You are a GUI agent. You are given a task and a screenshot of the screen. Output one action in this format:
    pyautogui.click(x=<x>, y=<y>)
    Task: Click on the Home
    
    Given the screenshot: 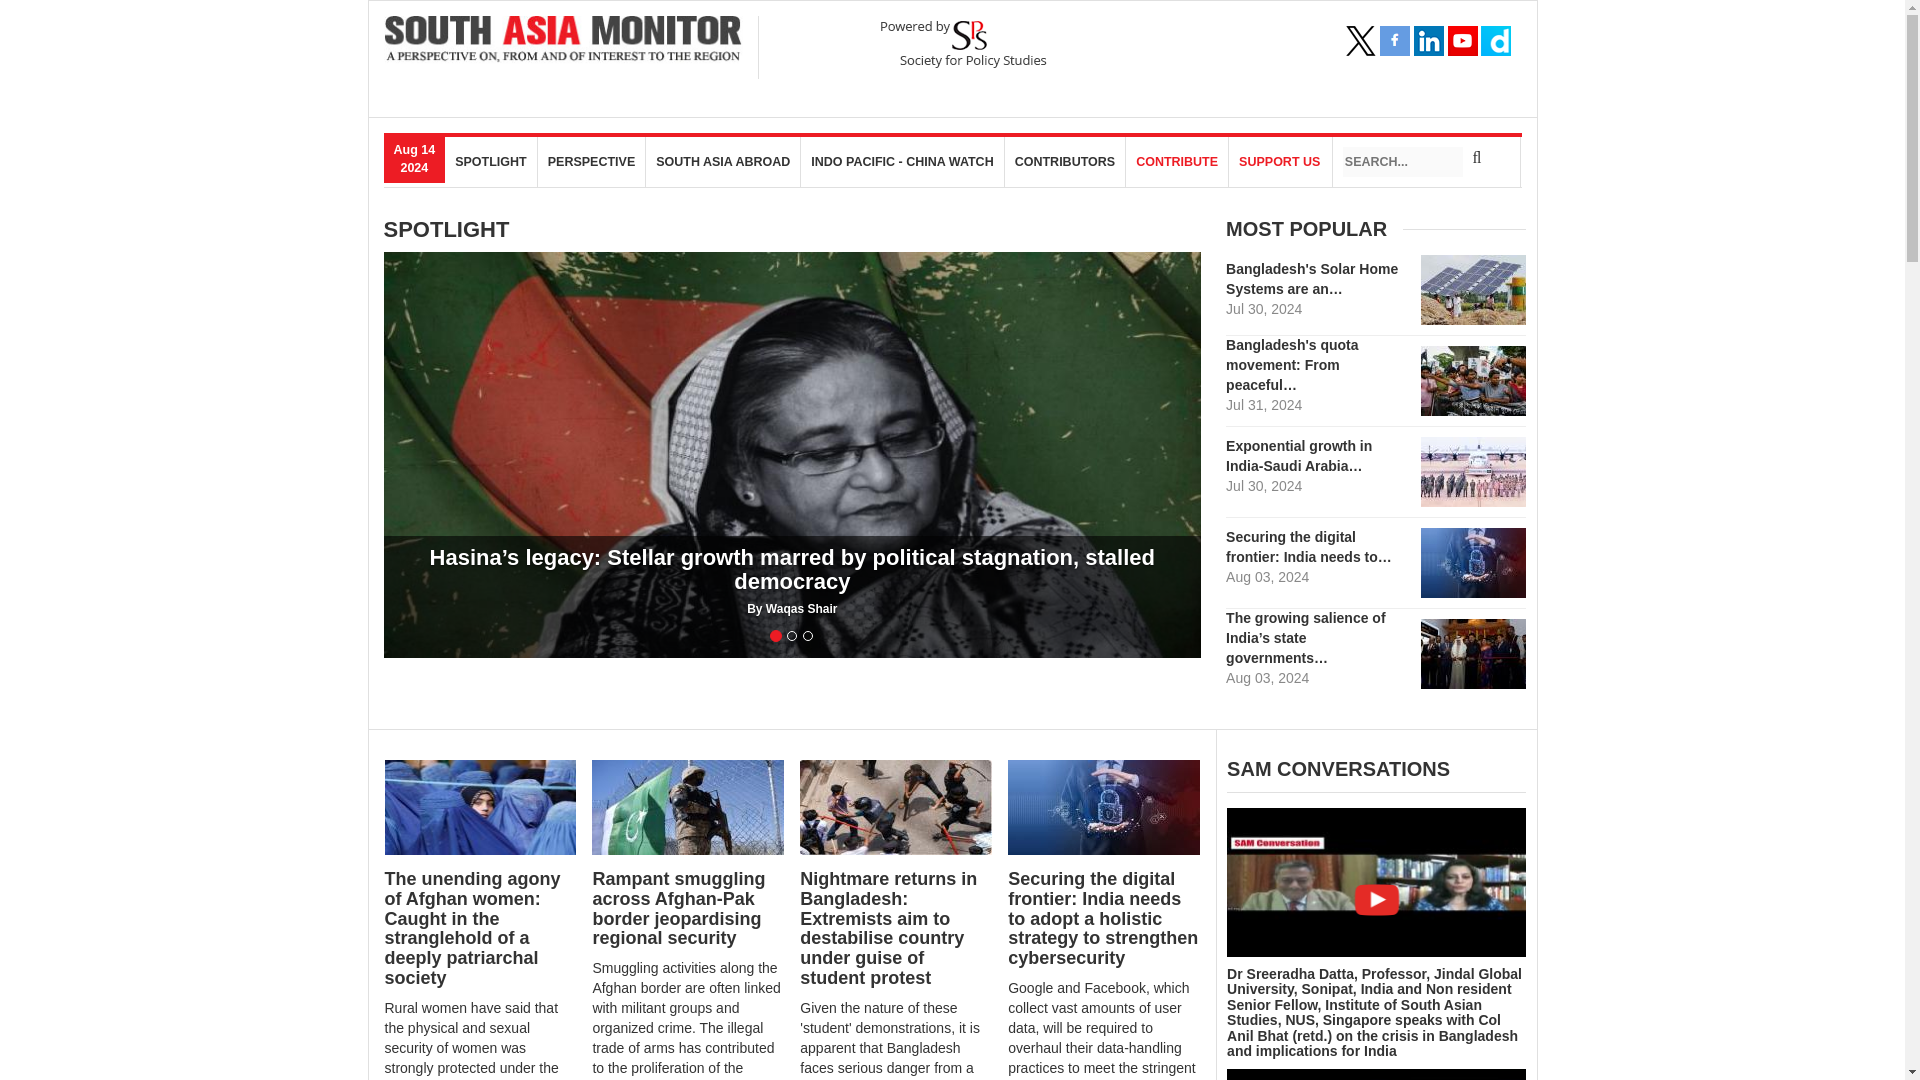 What is the action you would take?
    pyautogui.click(x=564, y=40)
    